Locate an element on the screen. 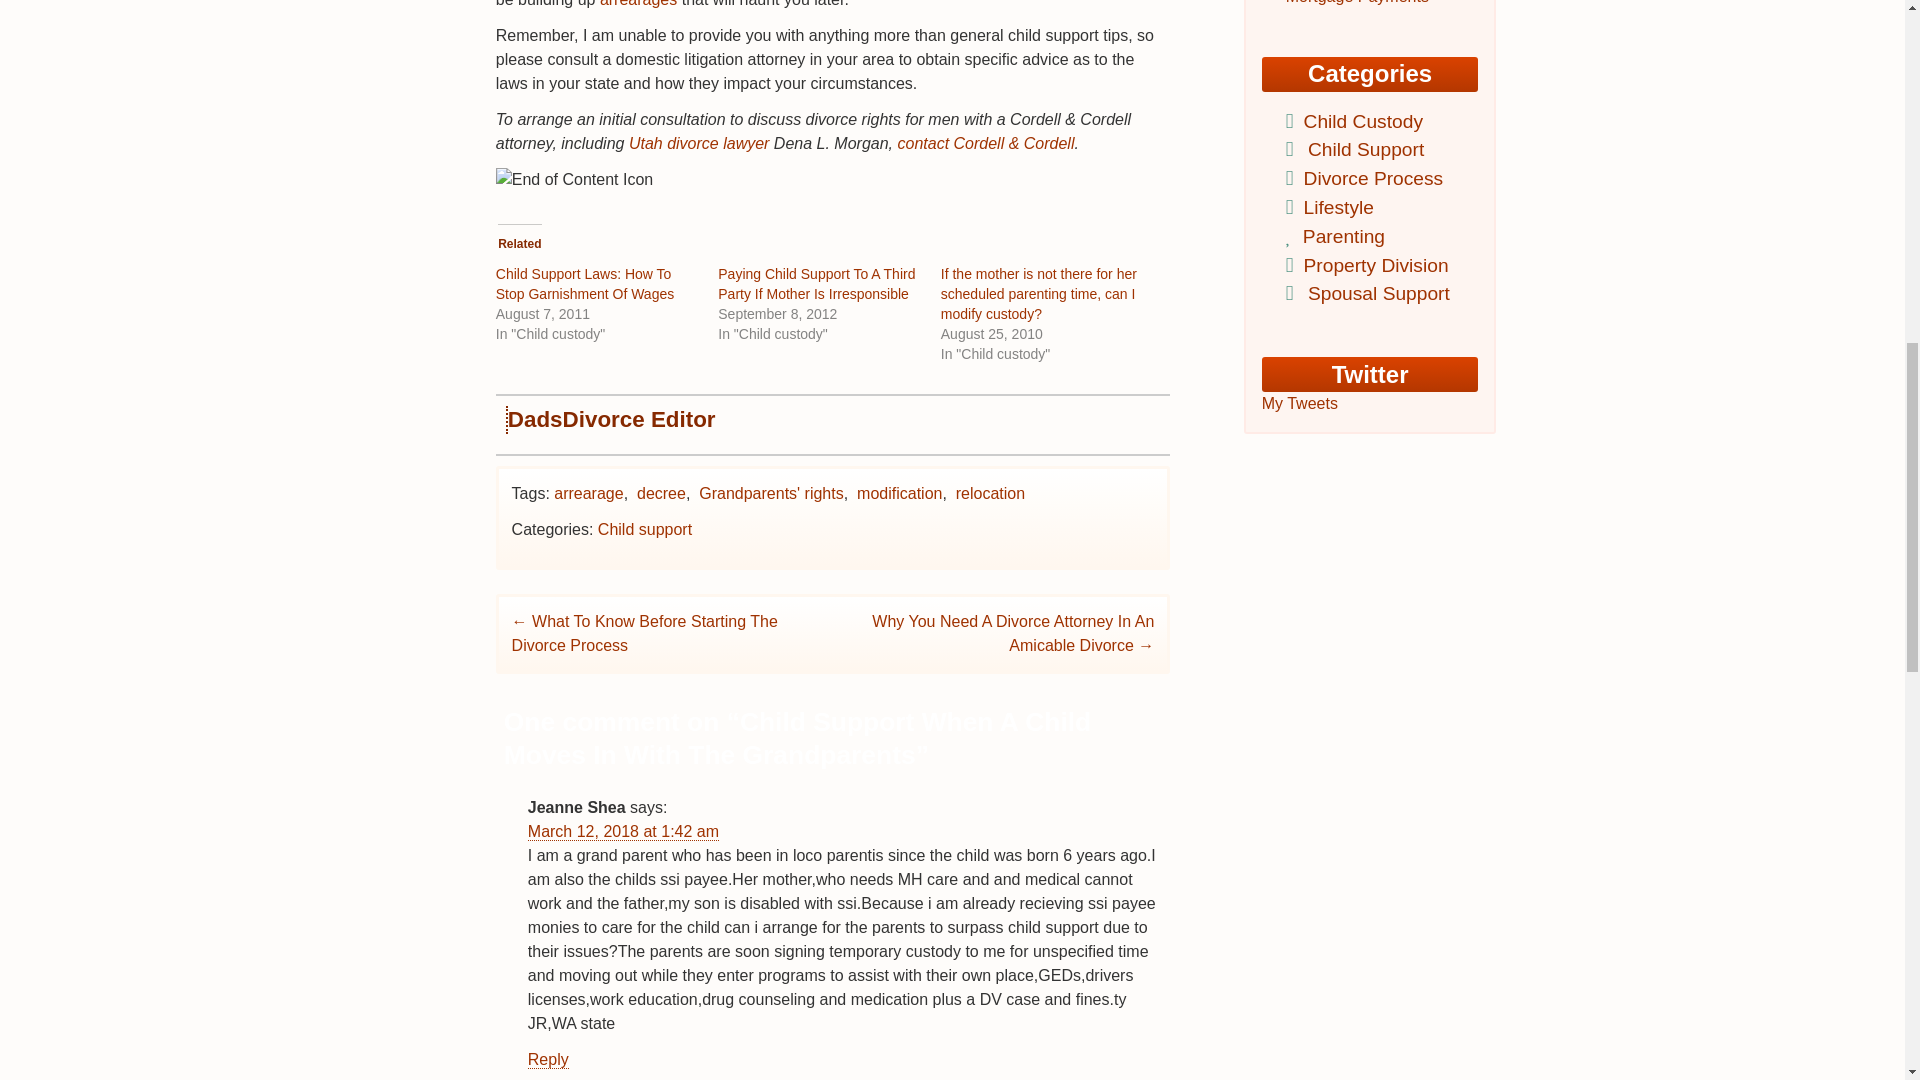 This screenshot has height=1080, width=1920. arrearage is located at coordinates (588, 493).